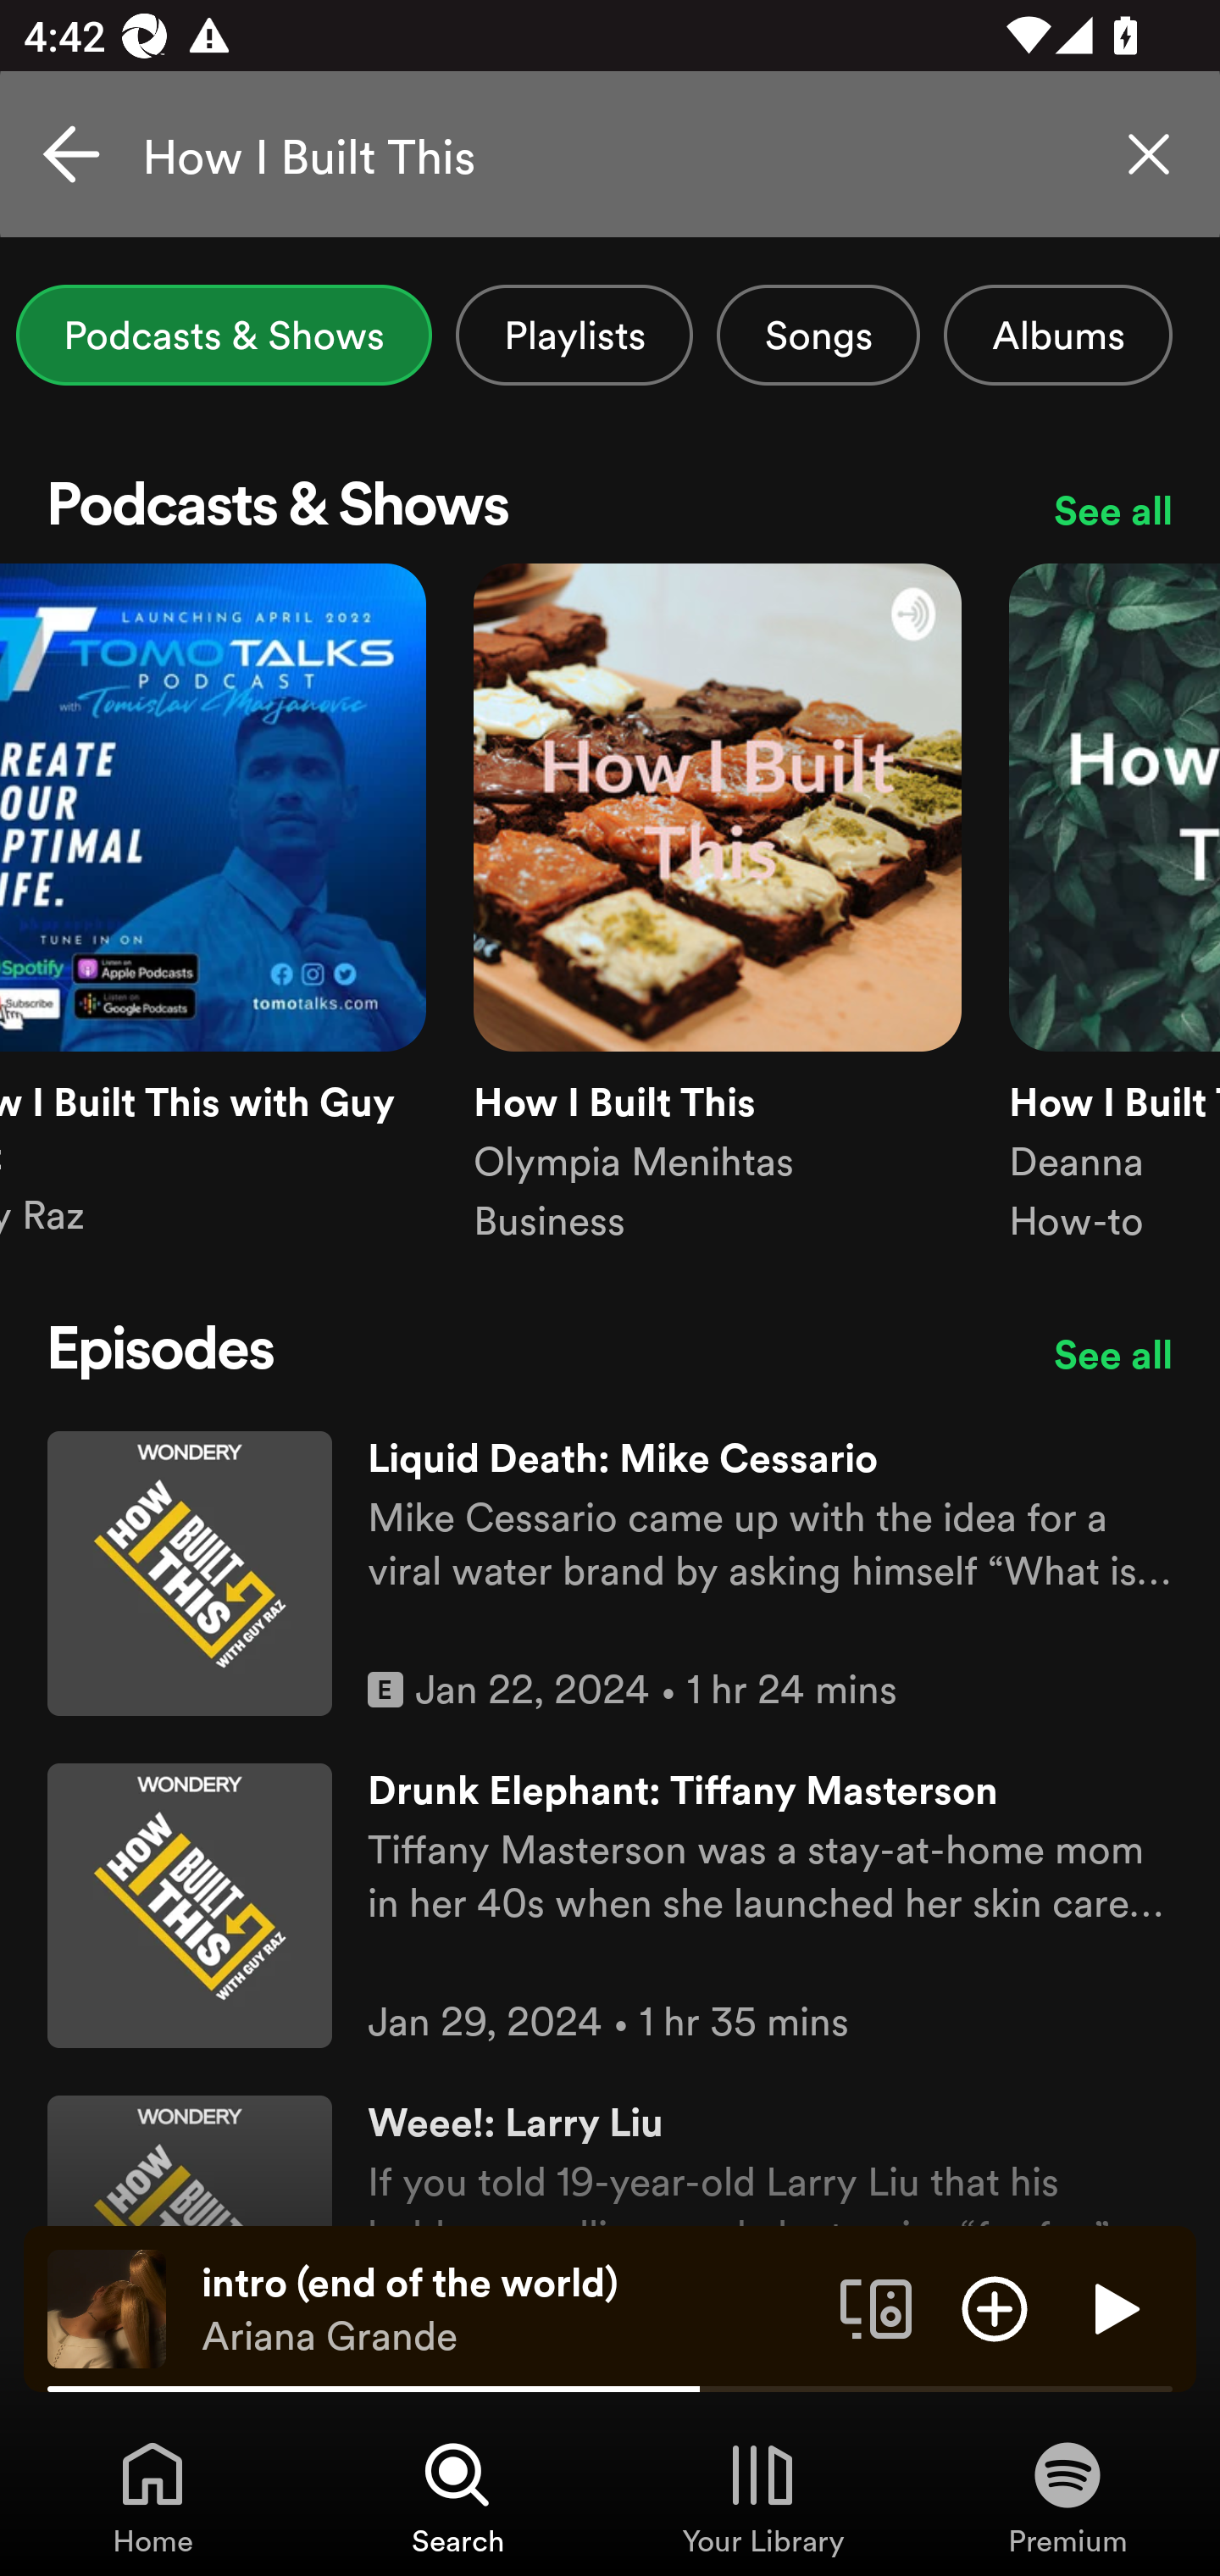 The width and height of the screenshot is (1220, 2576). What do you see at coordinates (1149, 154) in the screenshot?
I see `Clear search query` at bounding box center [1149, 154].